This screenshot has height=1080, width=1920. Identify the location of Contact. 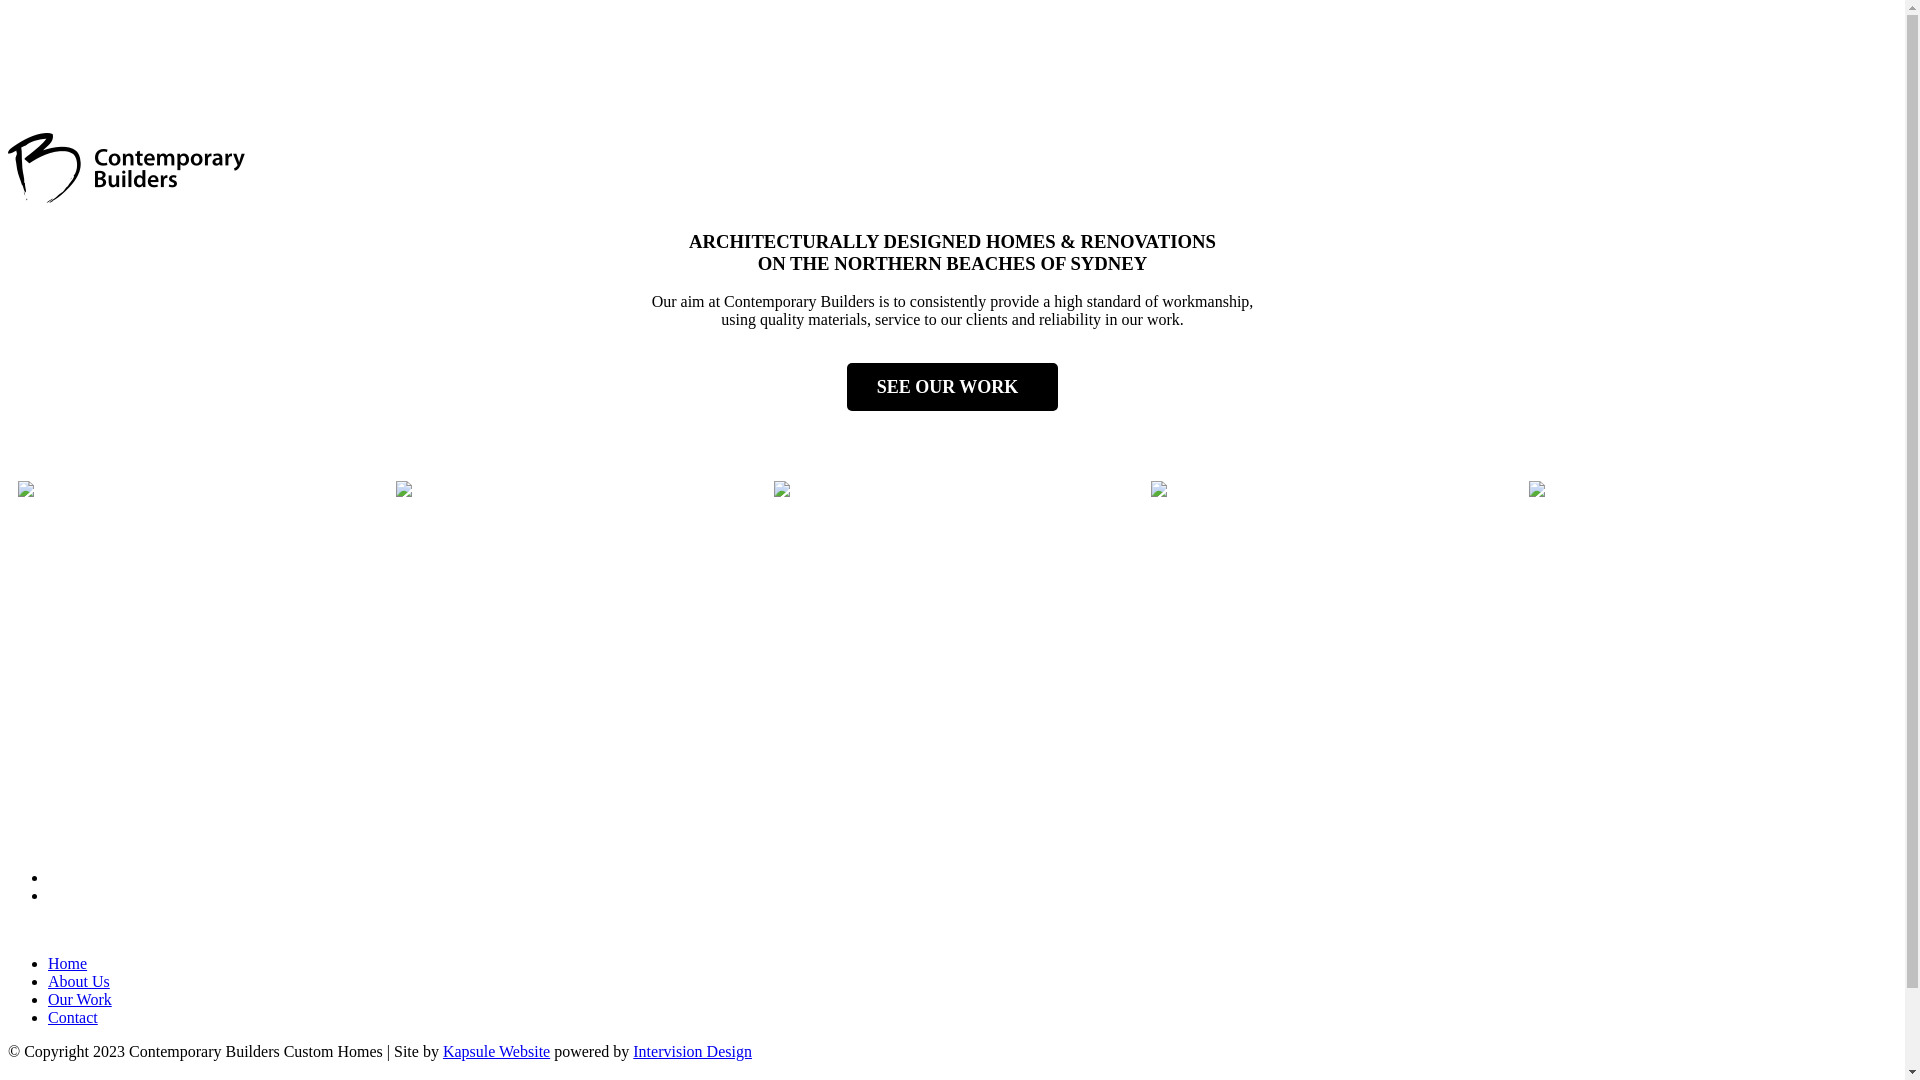
(73, 1018).